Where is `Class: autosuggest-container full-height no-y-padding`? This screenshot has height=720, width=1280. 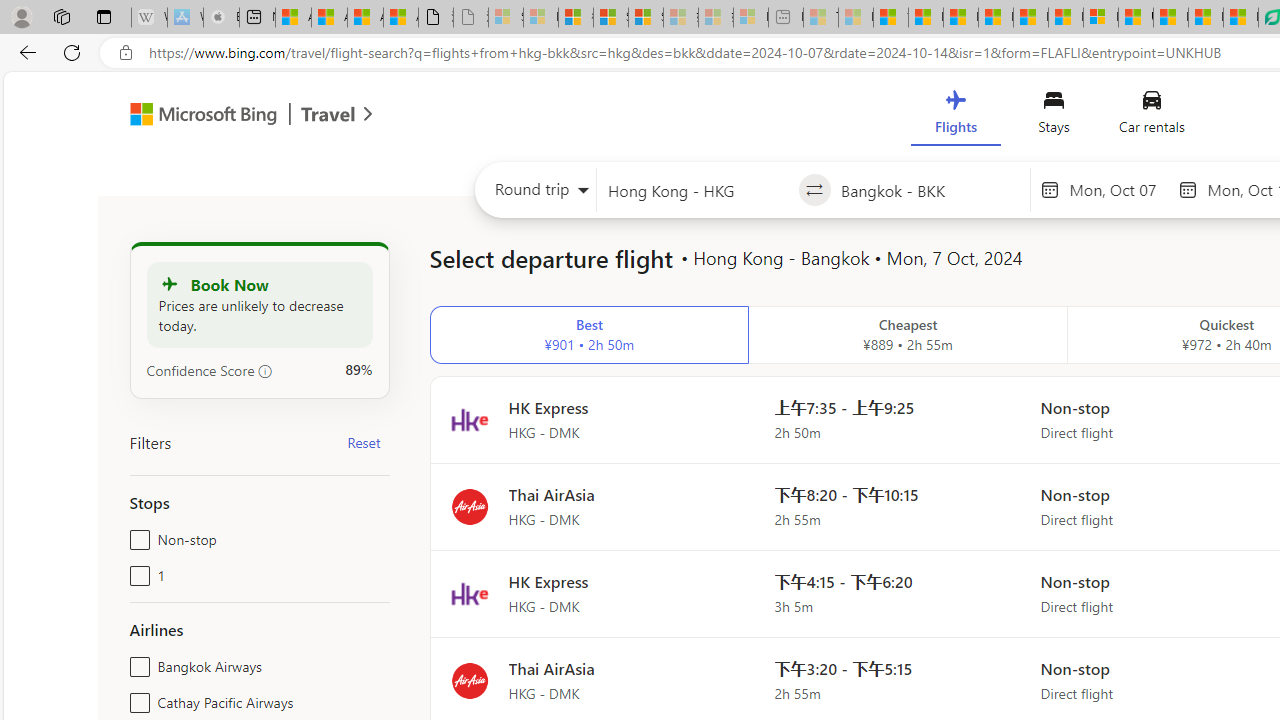 Class: autosuggest-container full-height no-y-padding is located at coordinates (930, 190).